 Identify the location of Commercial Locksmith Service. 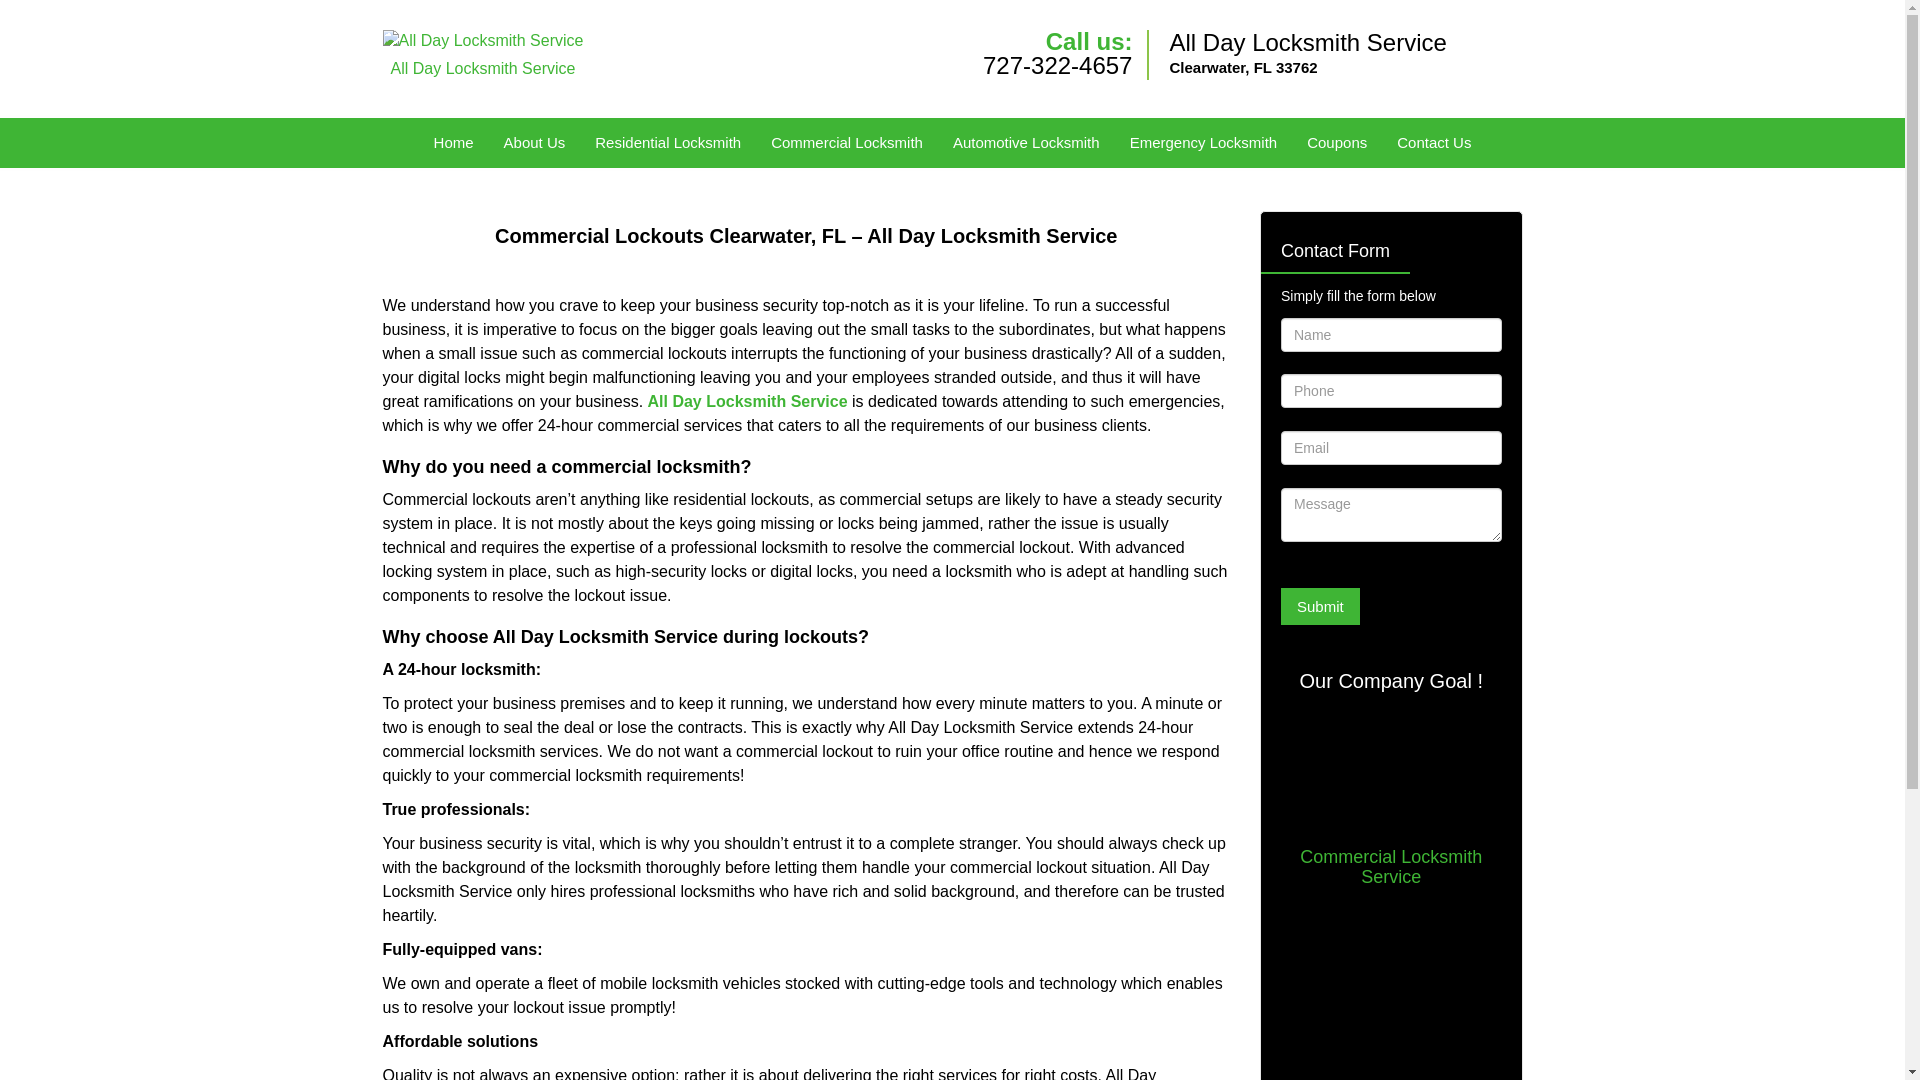
(1390, 867).